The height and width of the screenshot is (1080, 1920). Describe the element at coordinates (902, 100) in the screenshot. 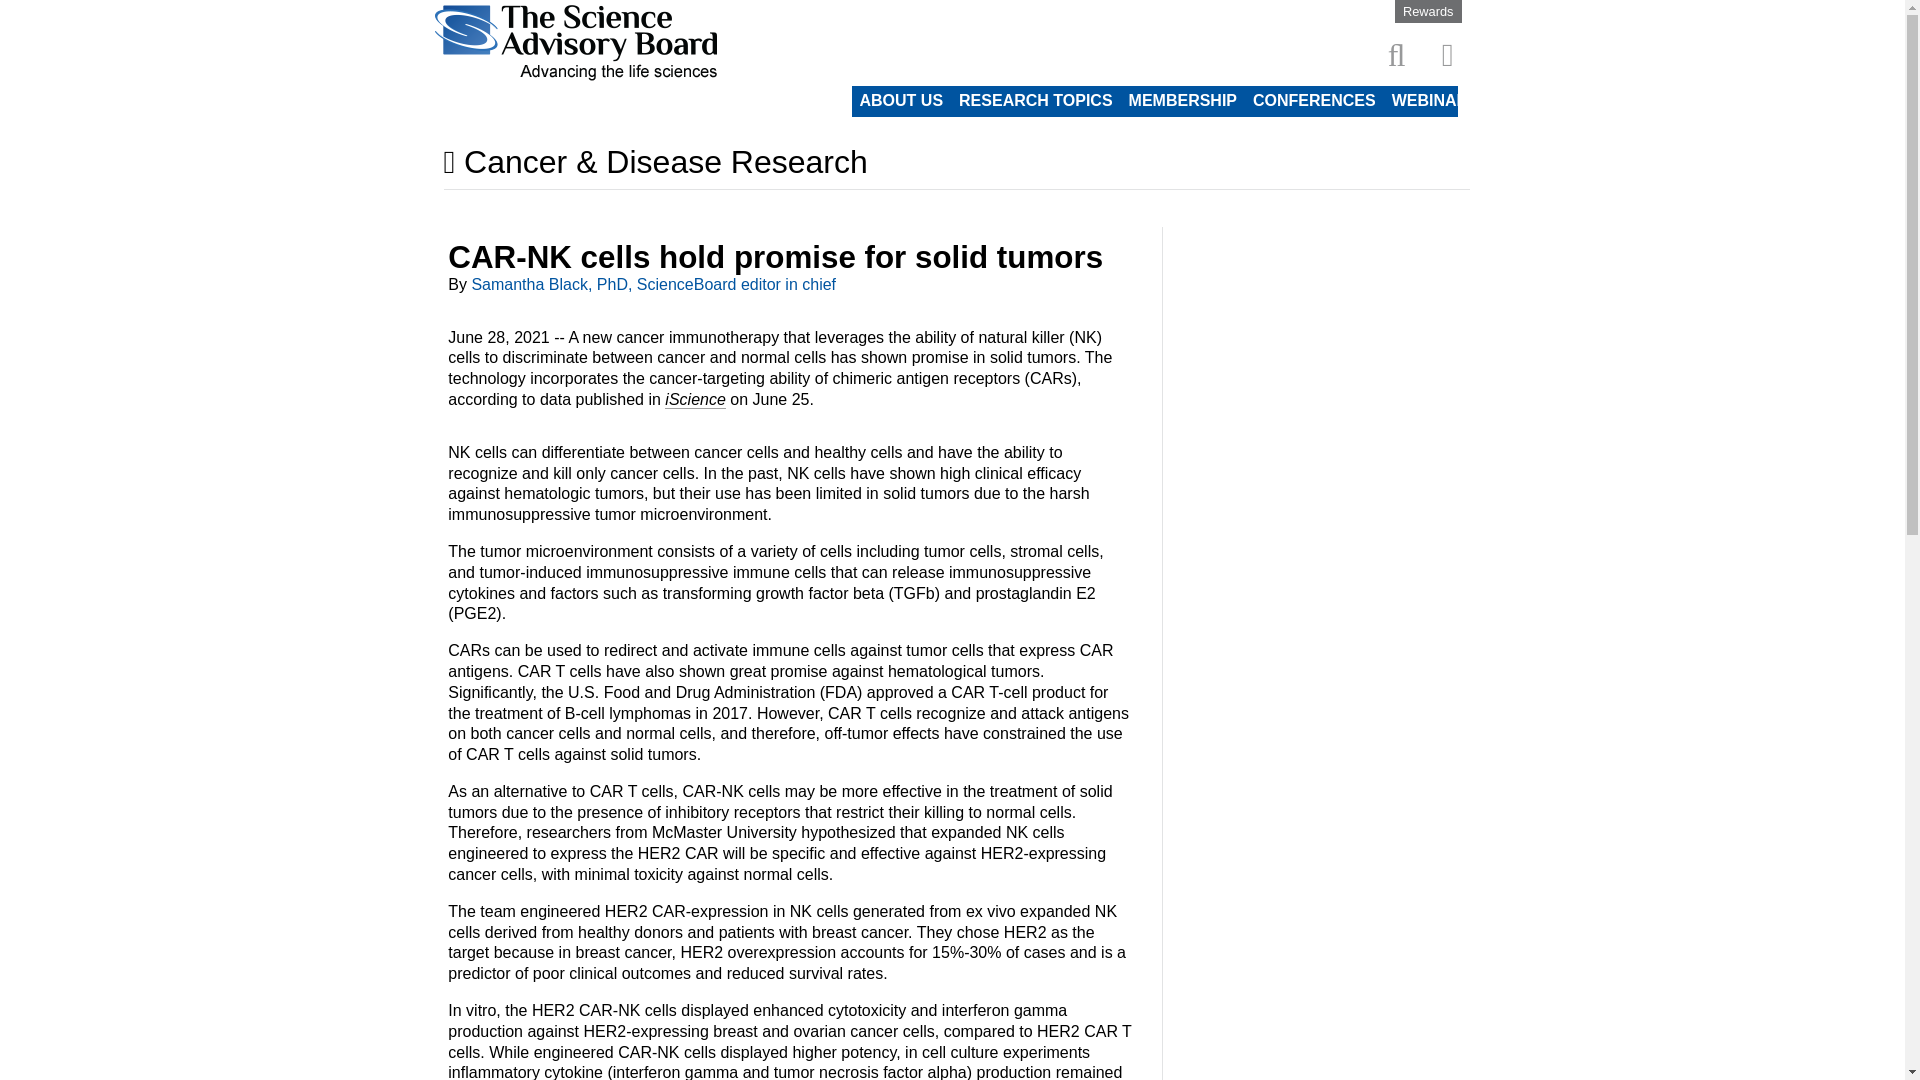

I see `ABOUT US` at that location.